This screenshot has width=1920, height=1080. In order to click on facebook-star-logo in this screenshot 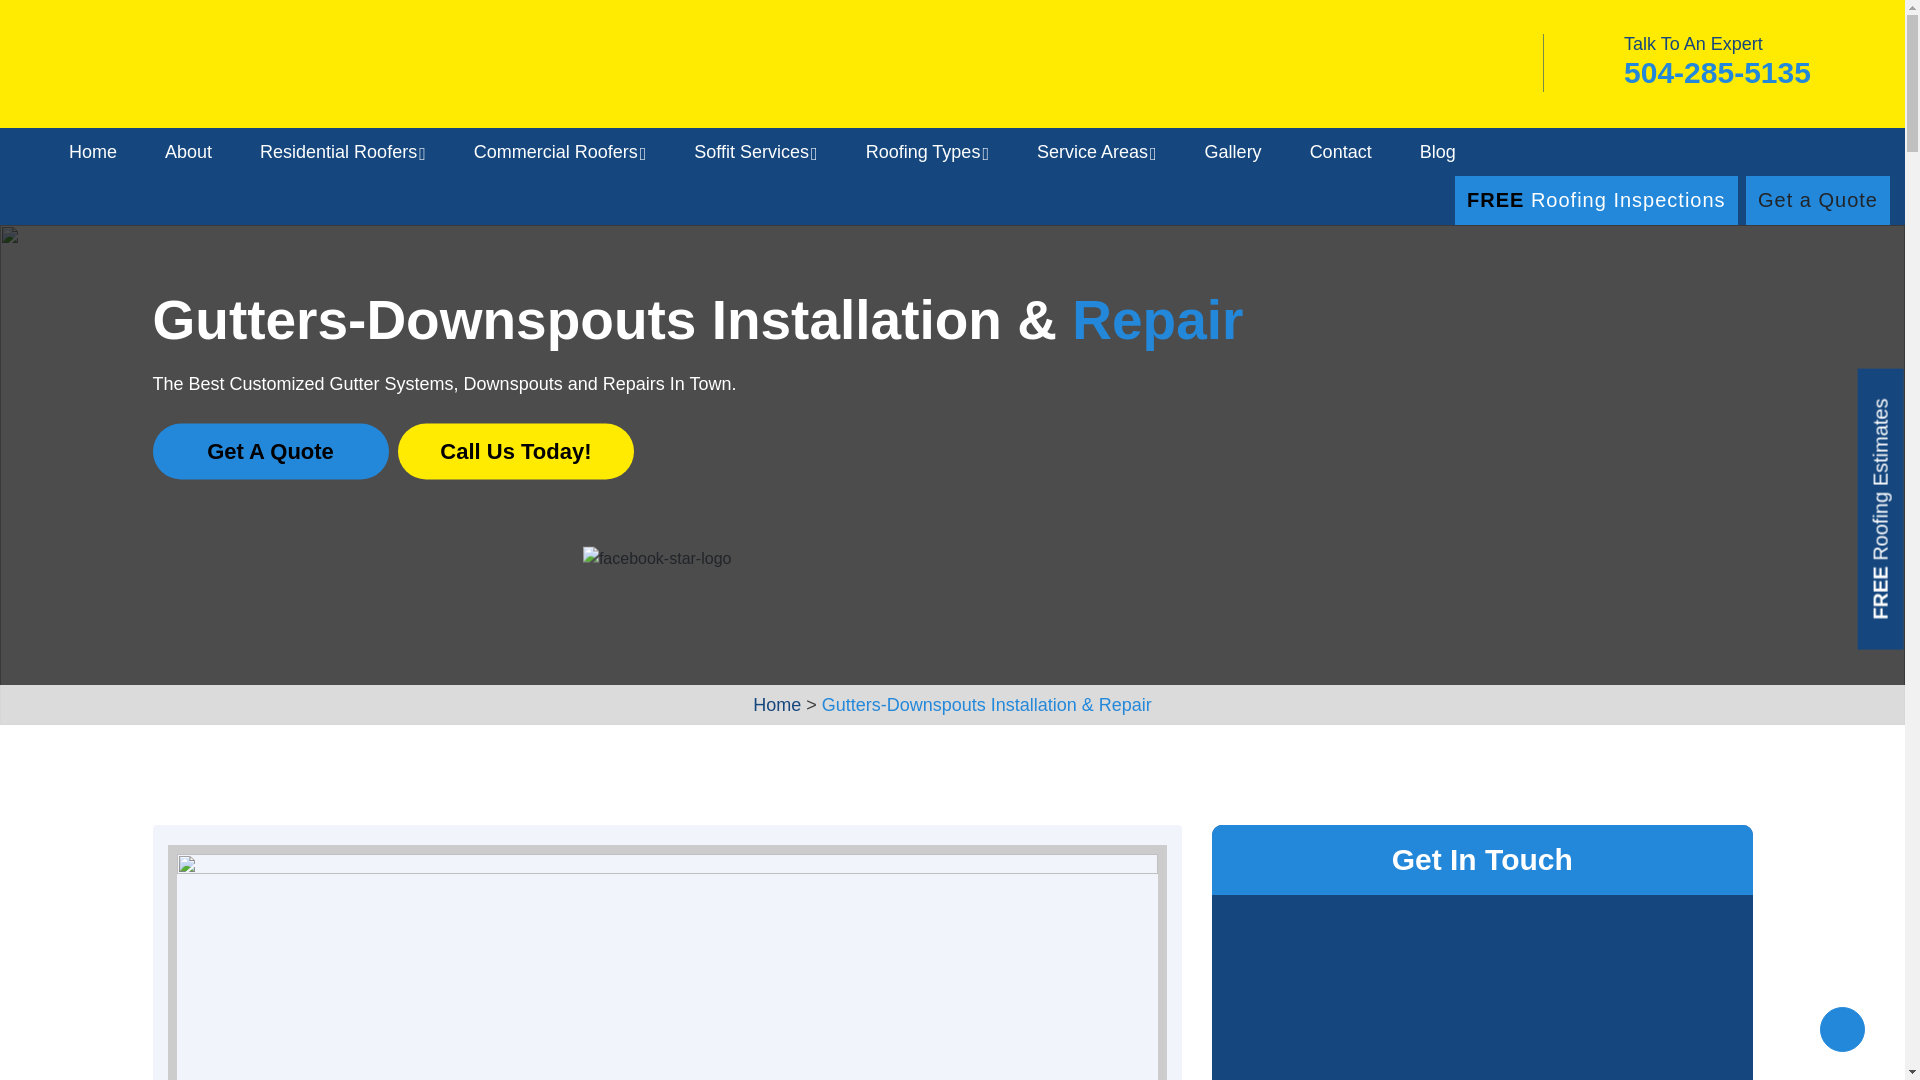, I will do `click(657, 558)`.